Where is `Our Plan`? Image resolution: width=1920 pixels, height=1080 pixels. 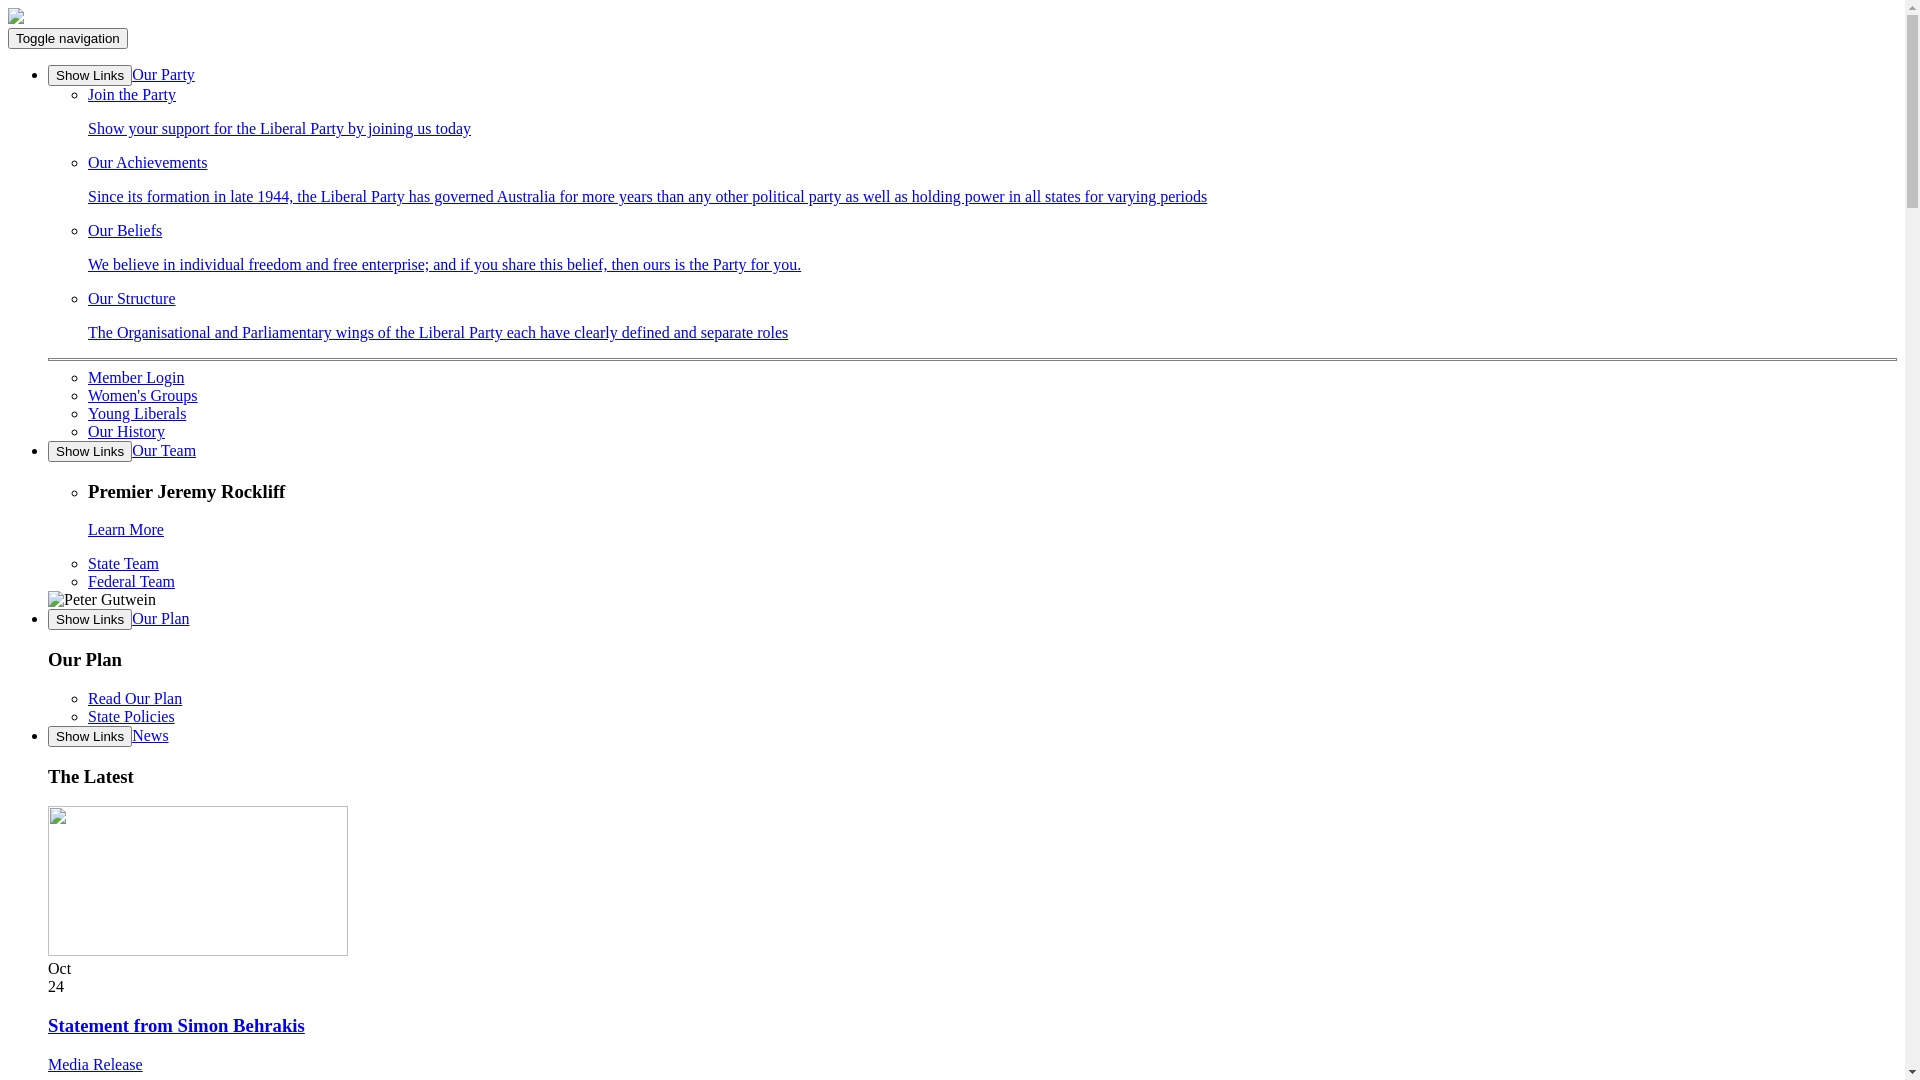
Our Plan is located at coordinates (160, 618).